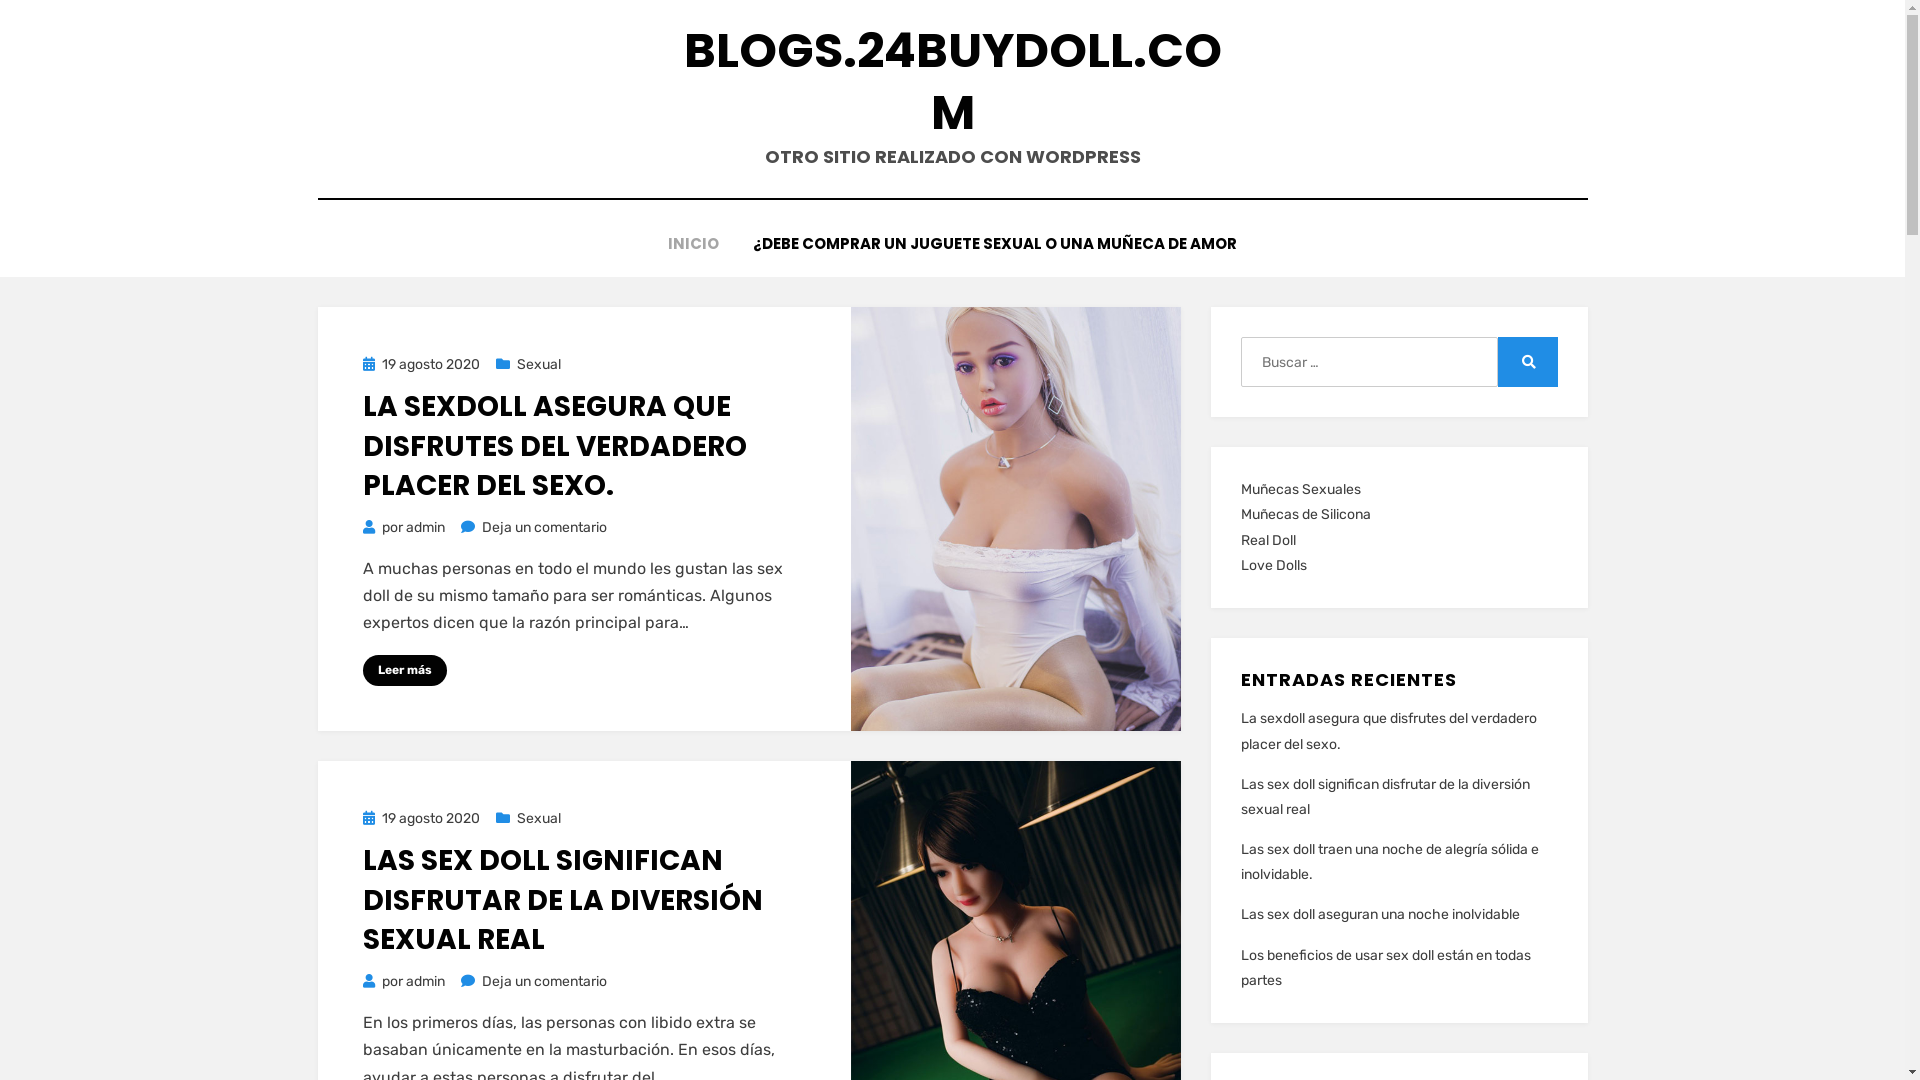 Image resolution: width=1920 pixels, height=1080 pixels. What do you see at coordinates (1380, 914) in the screenshot?
I see `Las sex doll aseguran una noche inolvidable` at bounding box center [1380, 914].